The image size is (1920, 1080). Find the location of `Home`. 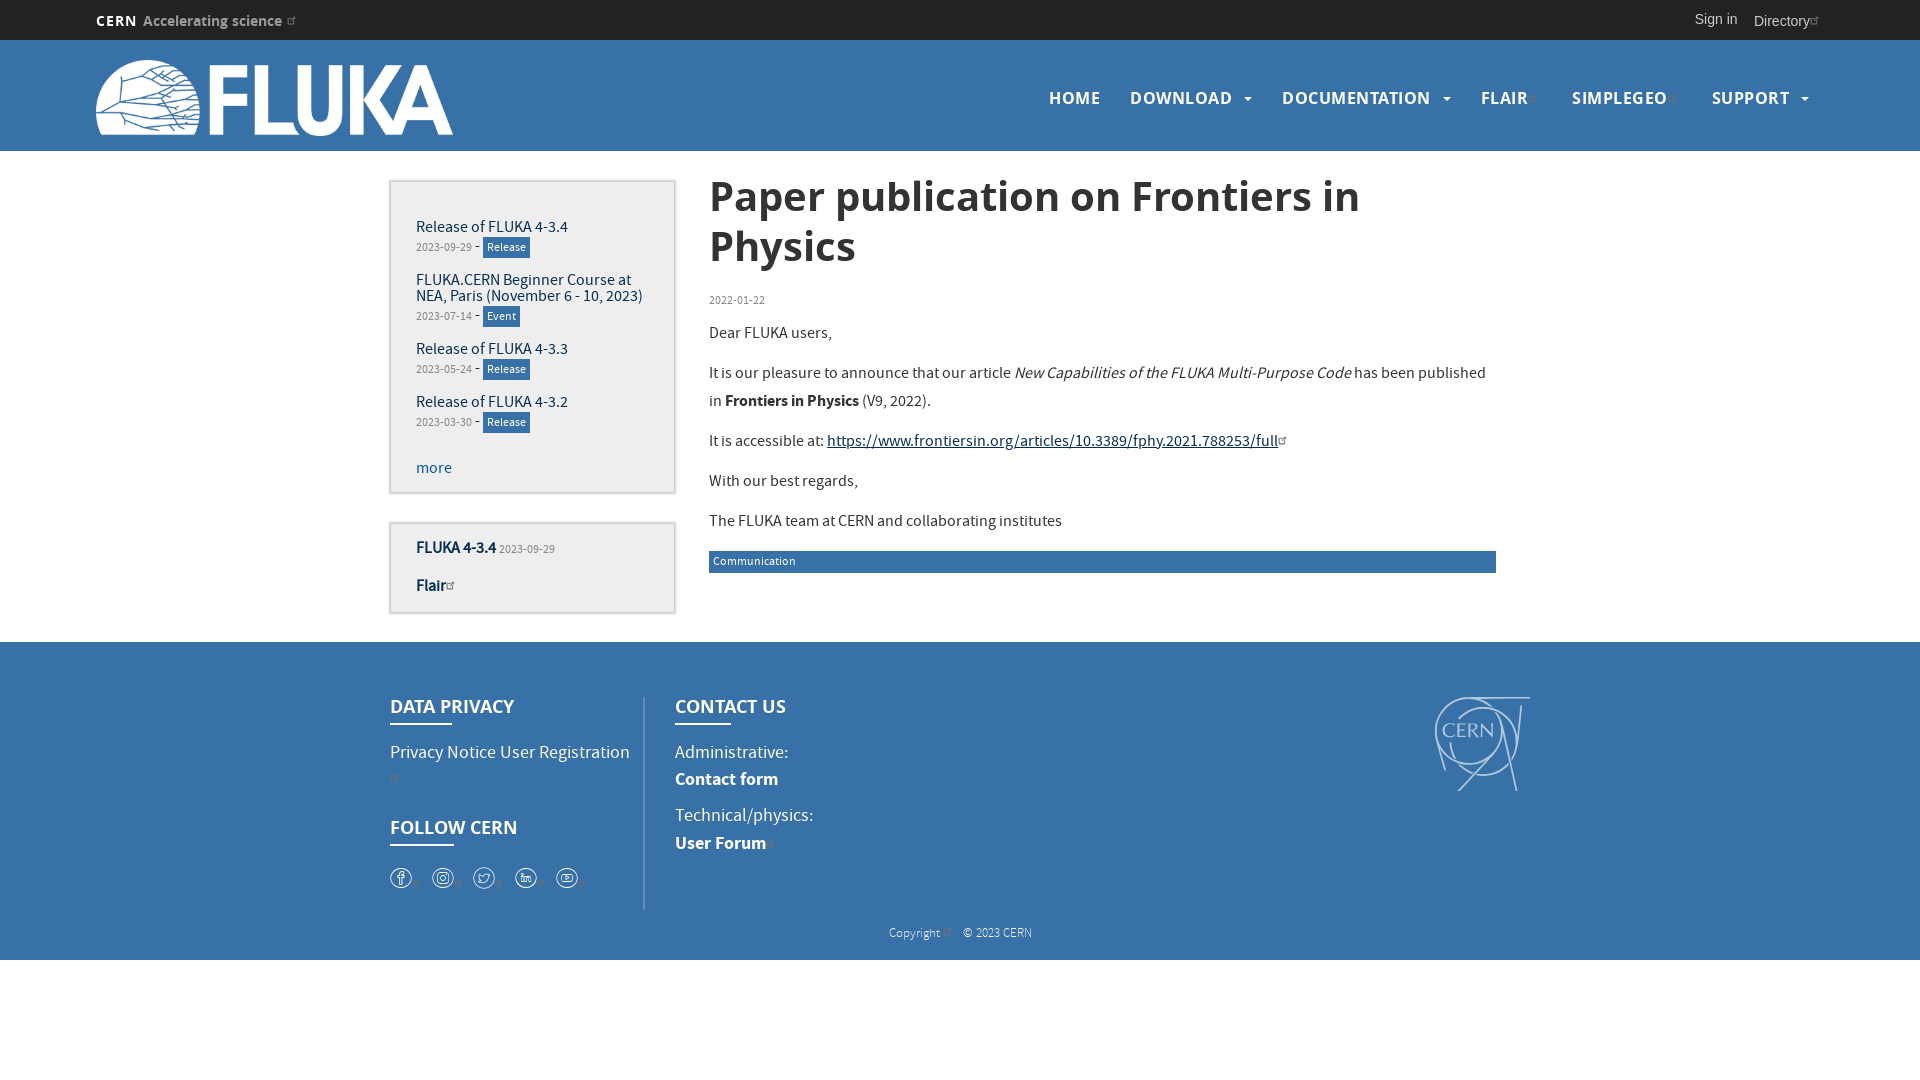

Home is located at coordinates (307, 98).